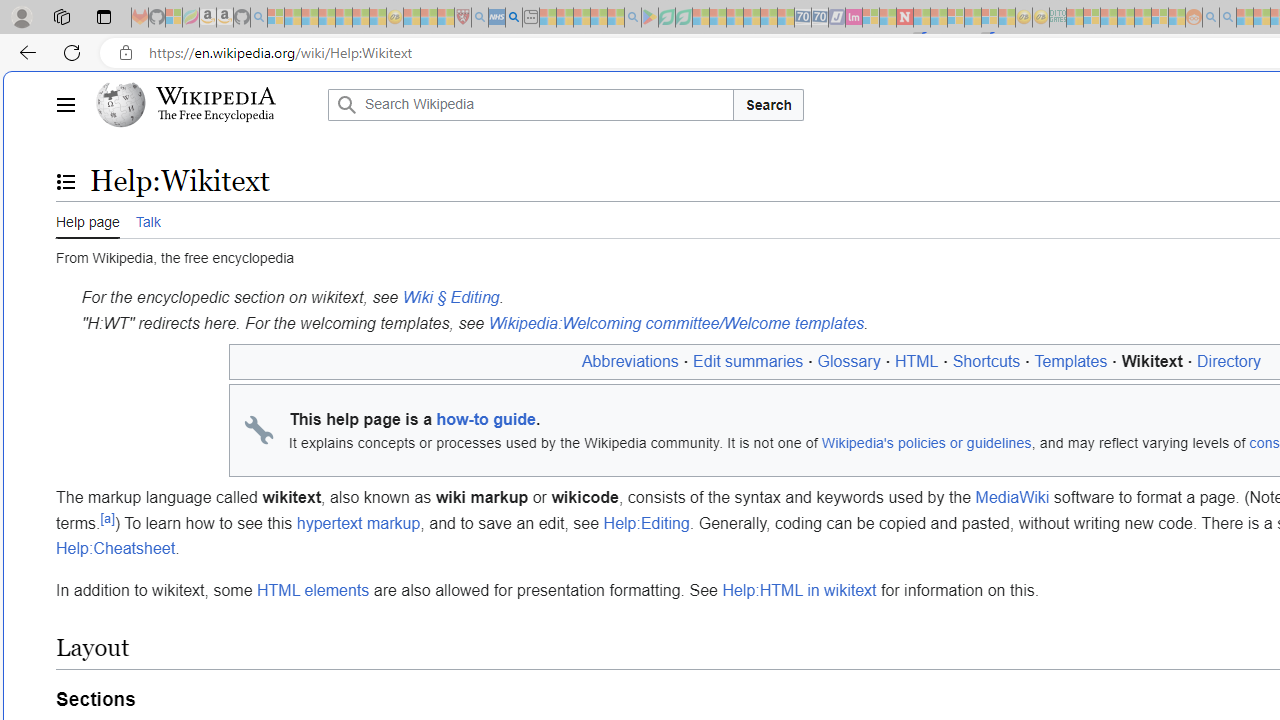 The height and width of the screenshot is (720, 1280). What do you see at coordinates (676, 322) in the screenshot?
I see `Wikipedia:Welcoming committee/Welcome templates` at bounding box center [676, 322].